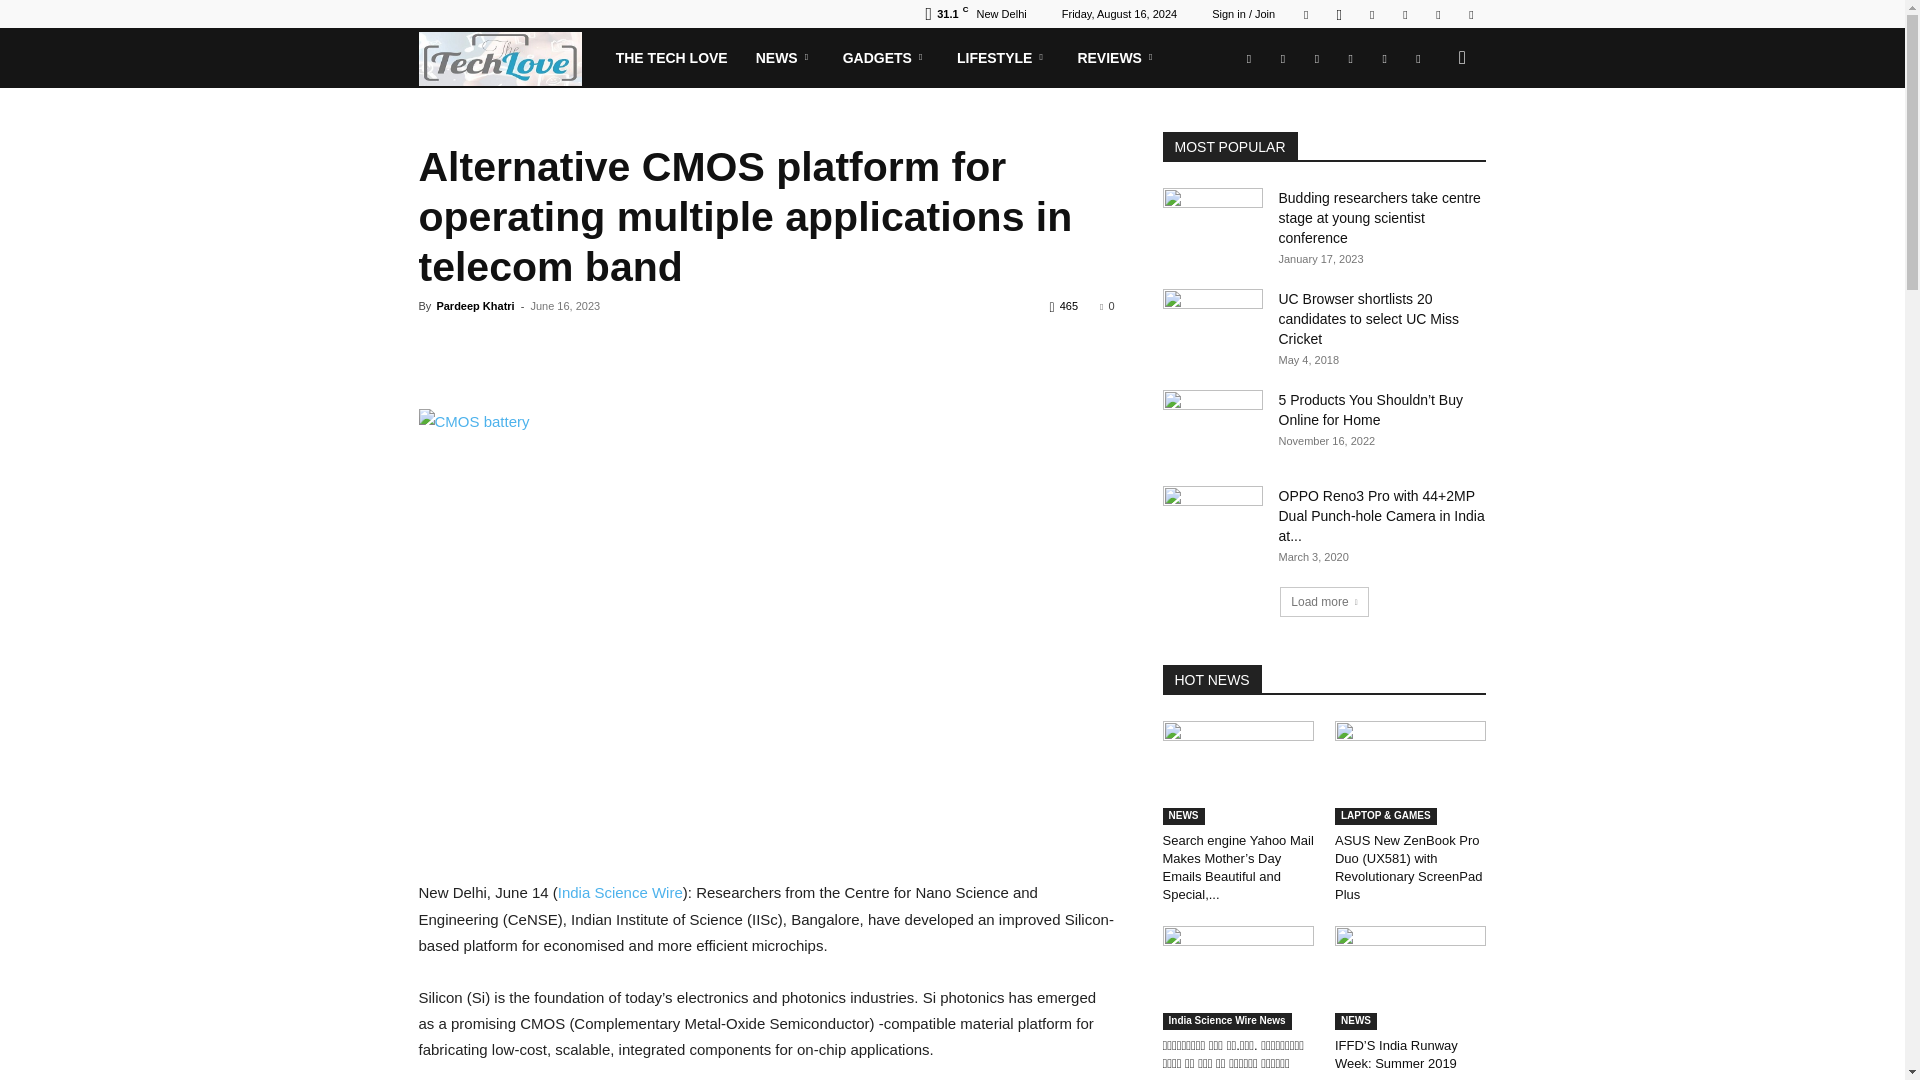 The image size is (1920, 1080). Describe the element at coordinates (1470, 14) in the screenshot. I see `Youtube` at that location.